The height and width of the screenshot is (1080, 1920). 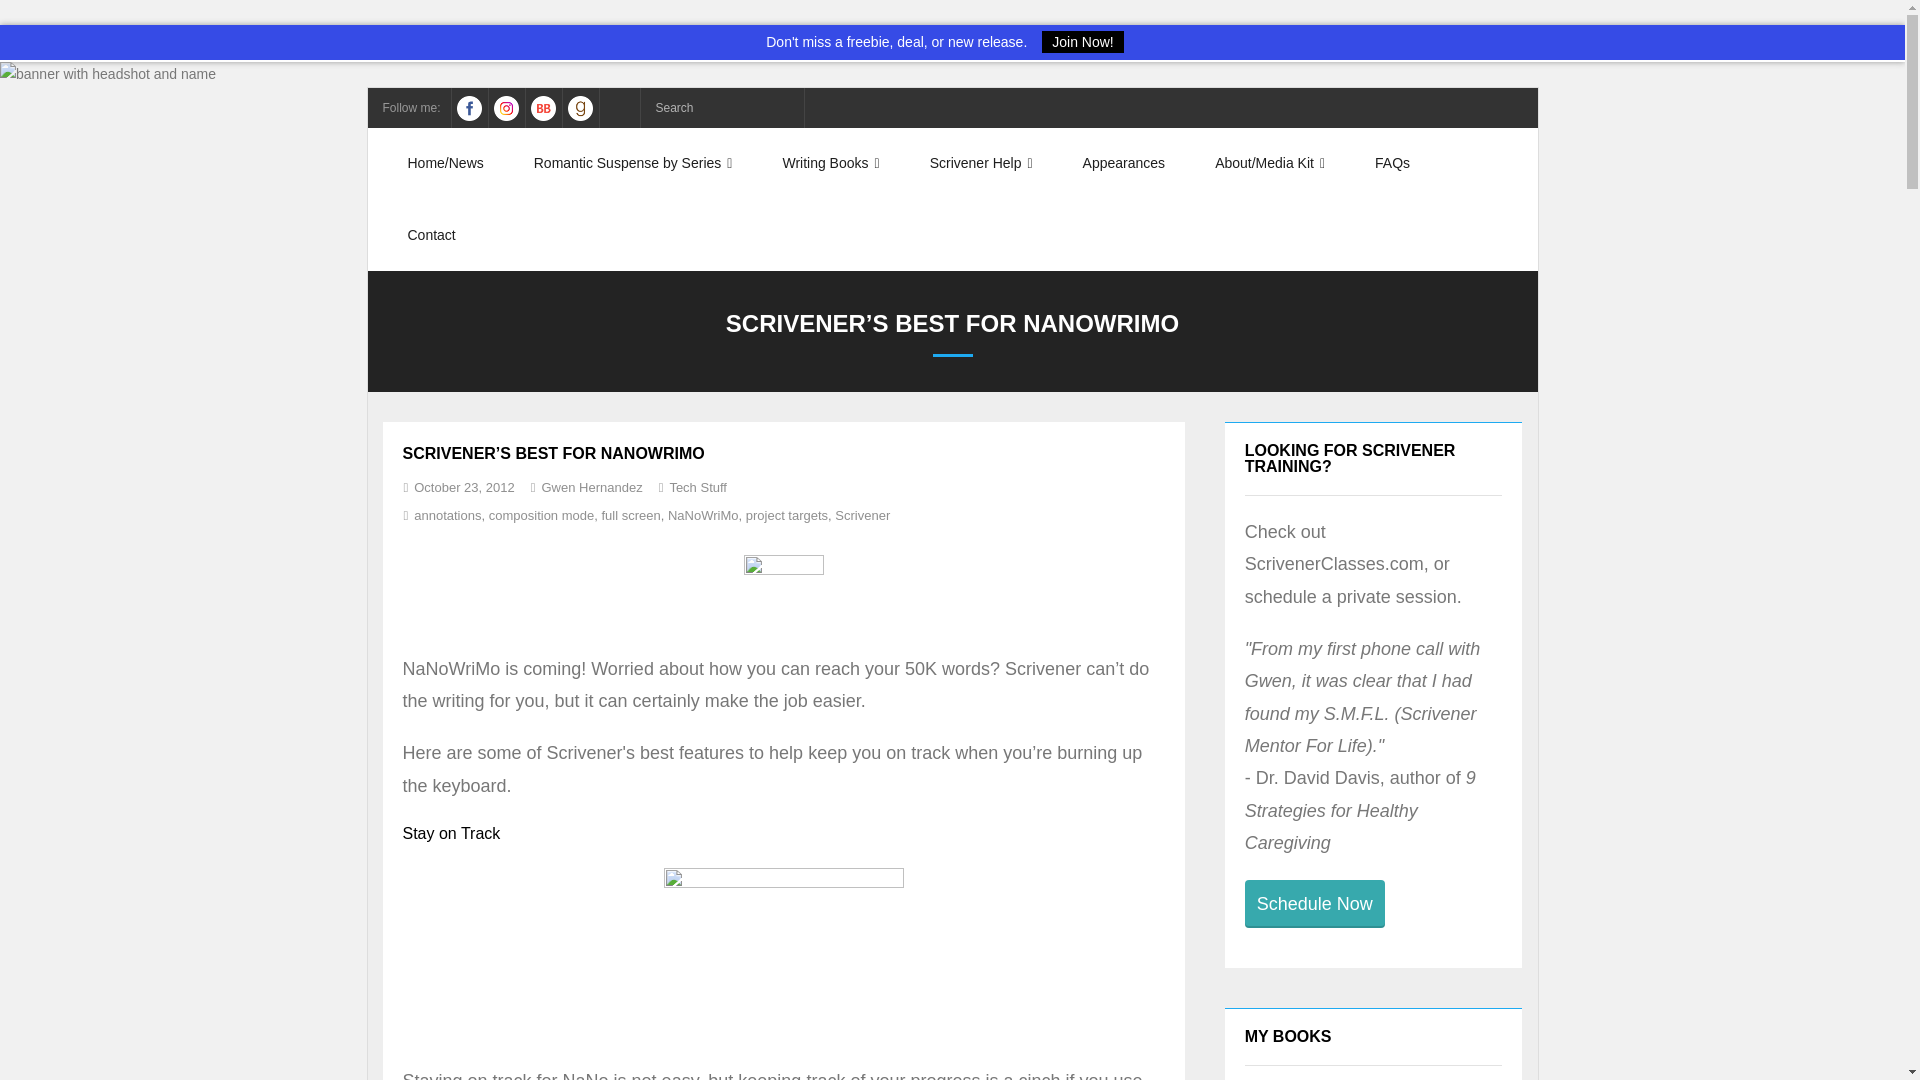 I want to click on Generic-180x180, so click(x=784, y=592).